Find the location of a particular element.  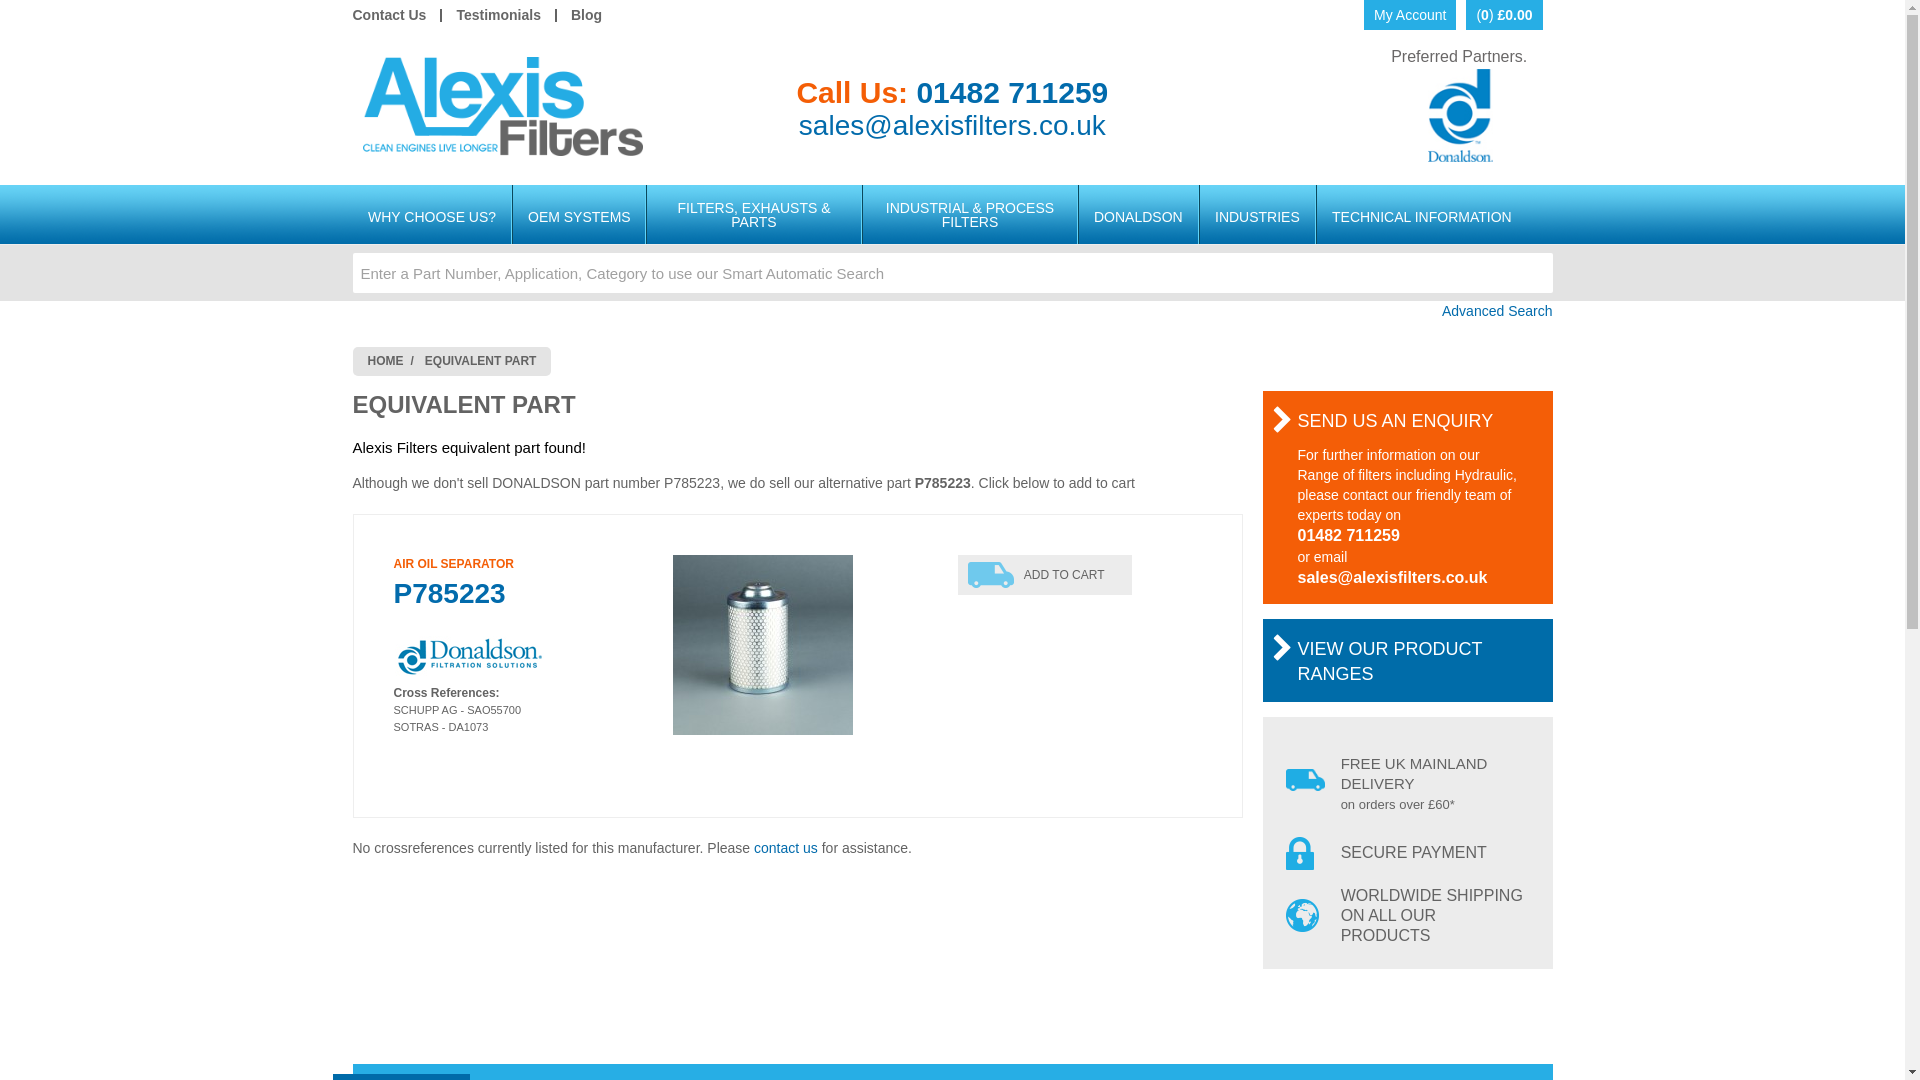

Send us an enquiry is located at coordinates (1395, 420).